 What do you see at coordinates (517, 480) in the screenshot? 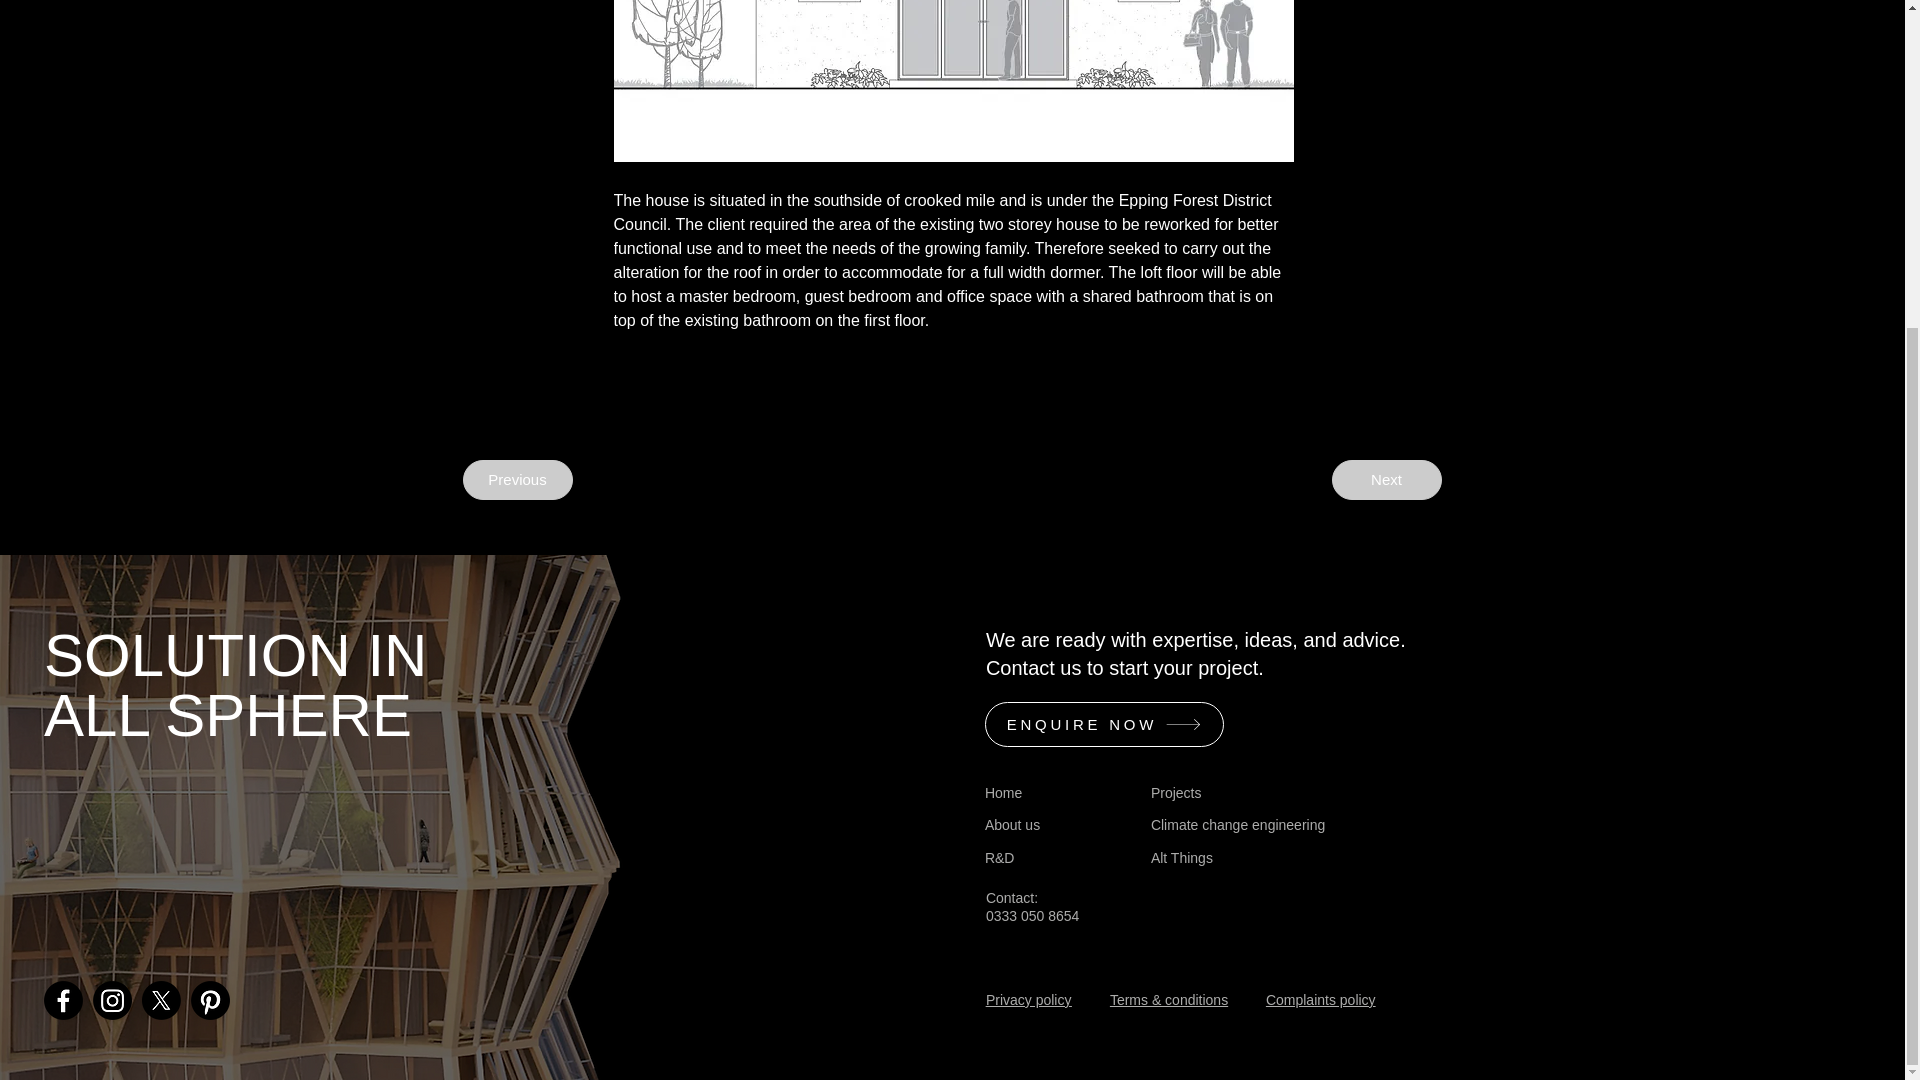
I see `Previous` at bounding box center [517, 480].